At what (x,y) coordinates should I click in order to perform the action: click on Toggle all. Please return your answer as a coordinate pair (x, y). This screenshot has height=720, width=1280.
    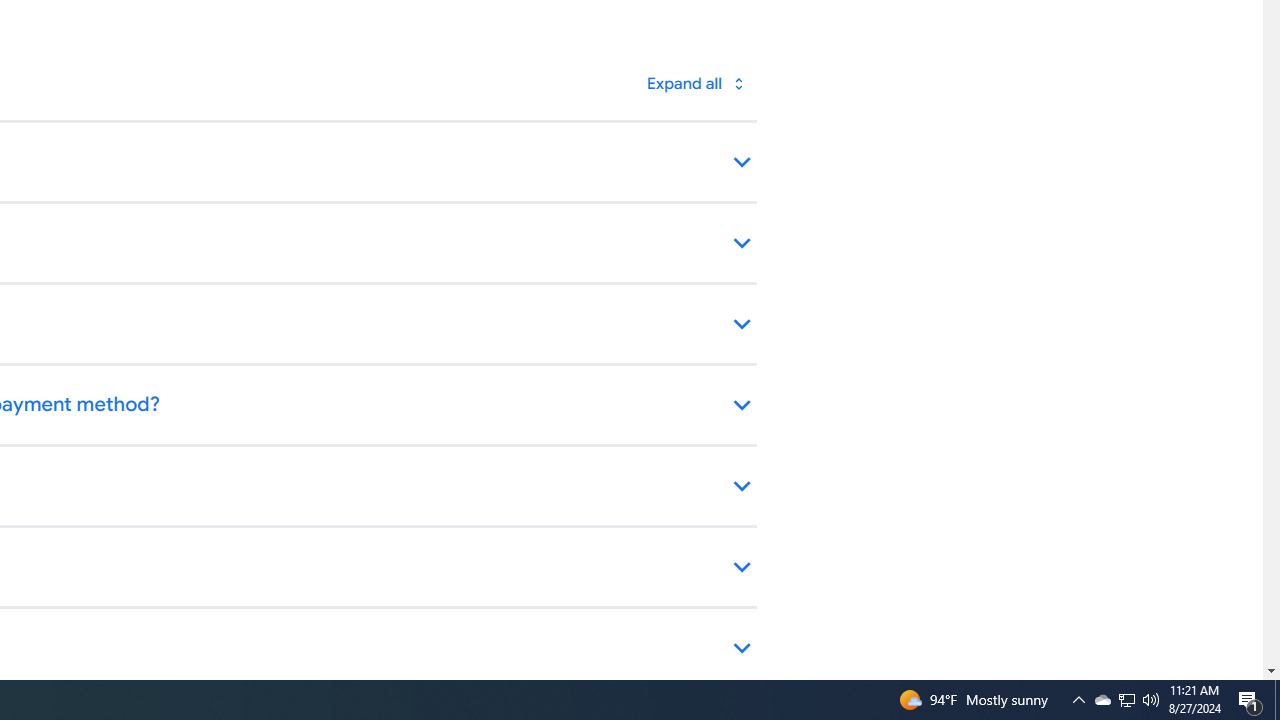
    Looking at the image, I should click on (694, 84).